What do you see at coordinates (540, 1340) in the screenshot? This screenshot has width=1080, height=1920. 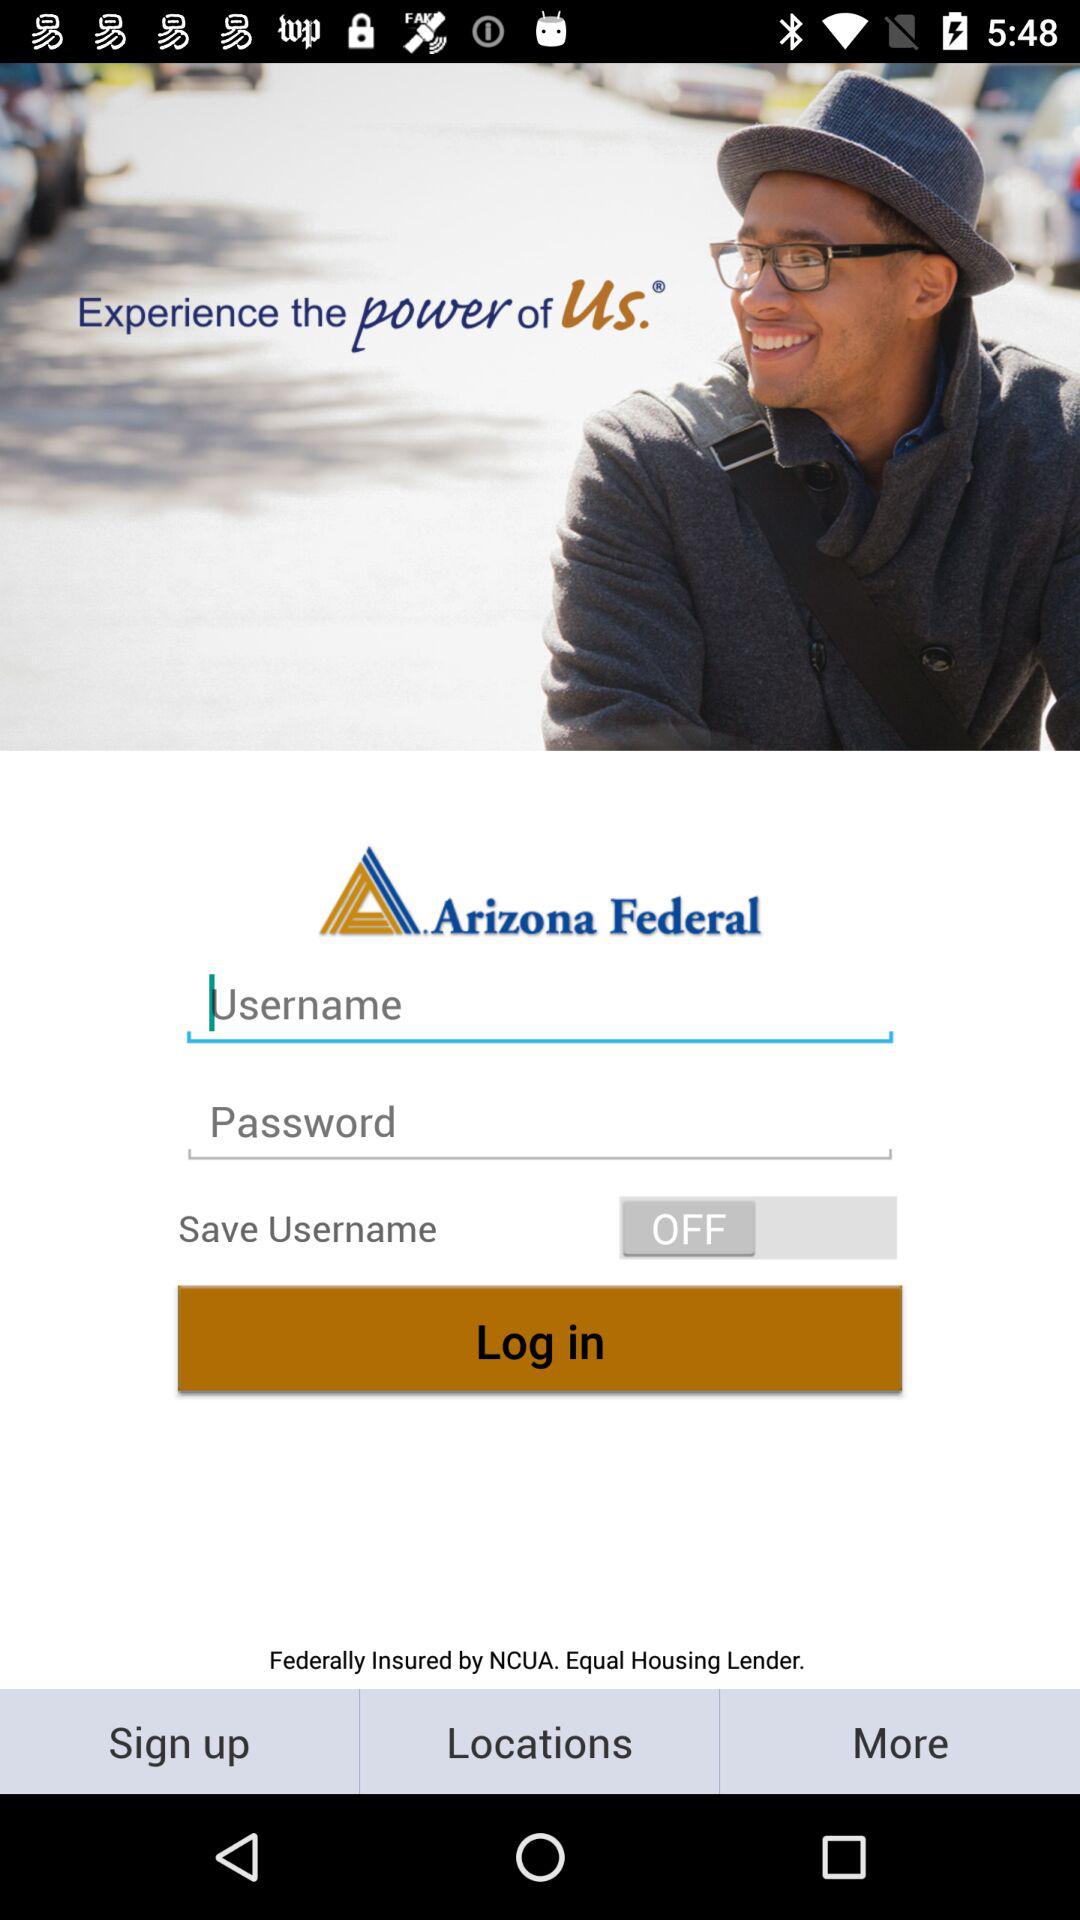 I see `turn on icon above the federally insured by icon` at bounding box center [540, 1340].